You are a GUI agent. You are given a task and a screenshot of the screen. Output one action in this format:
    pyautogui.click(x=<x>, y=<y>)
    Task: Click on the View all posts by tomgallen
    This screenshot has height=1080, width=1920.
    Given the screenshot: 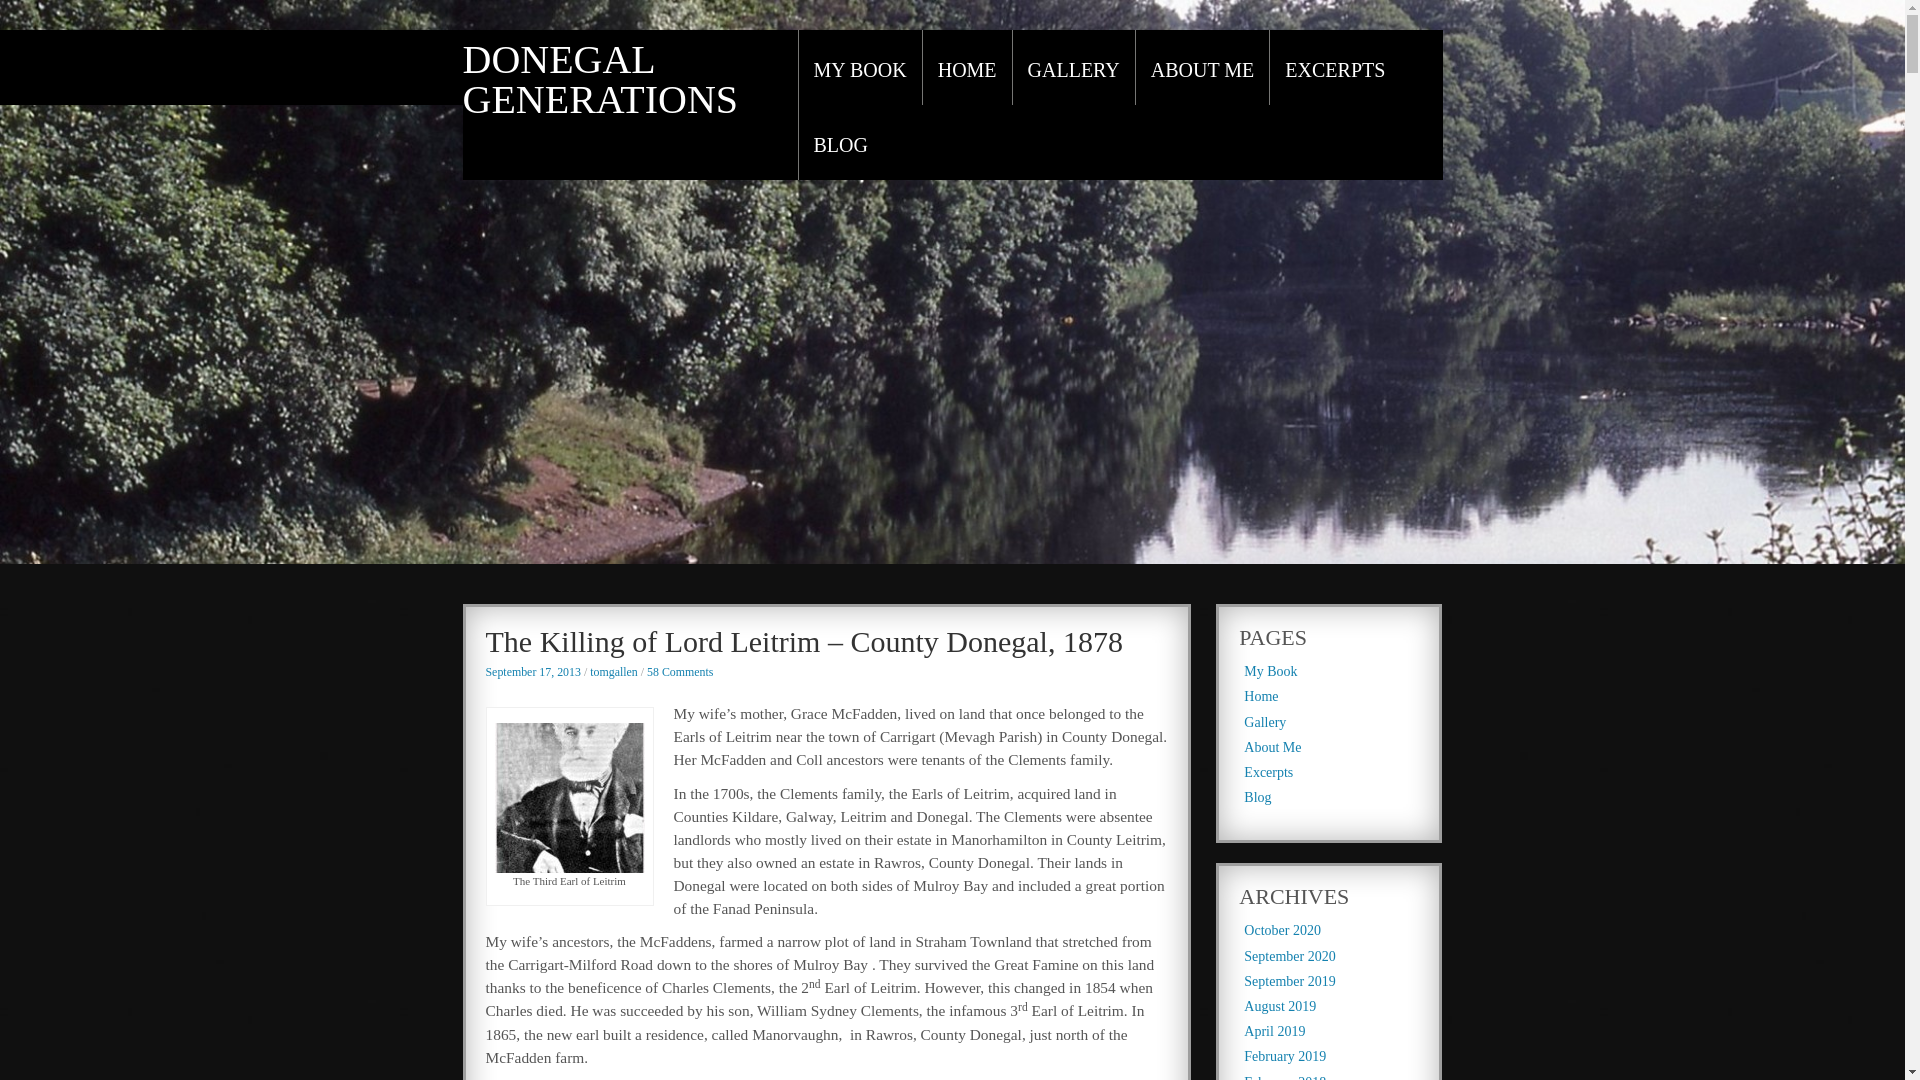 What is the action you would take?
    pyautogui.click(x=613, y=672)
    